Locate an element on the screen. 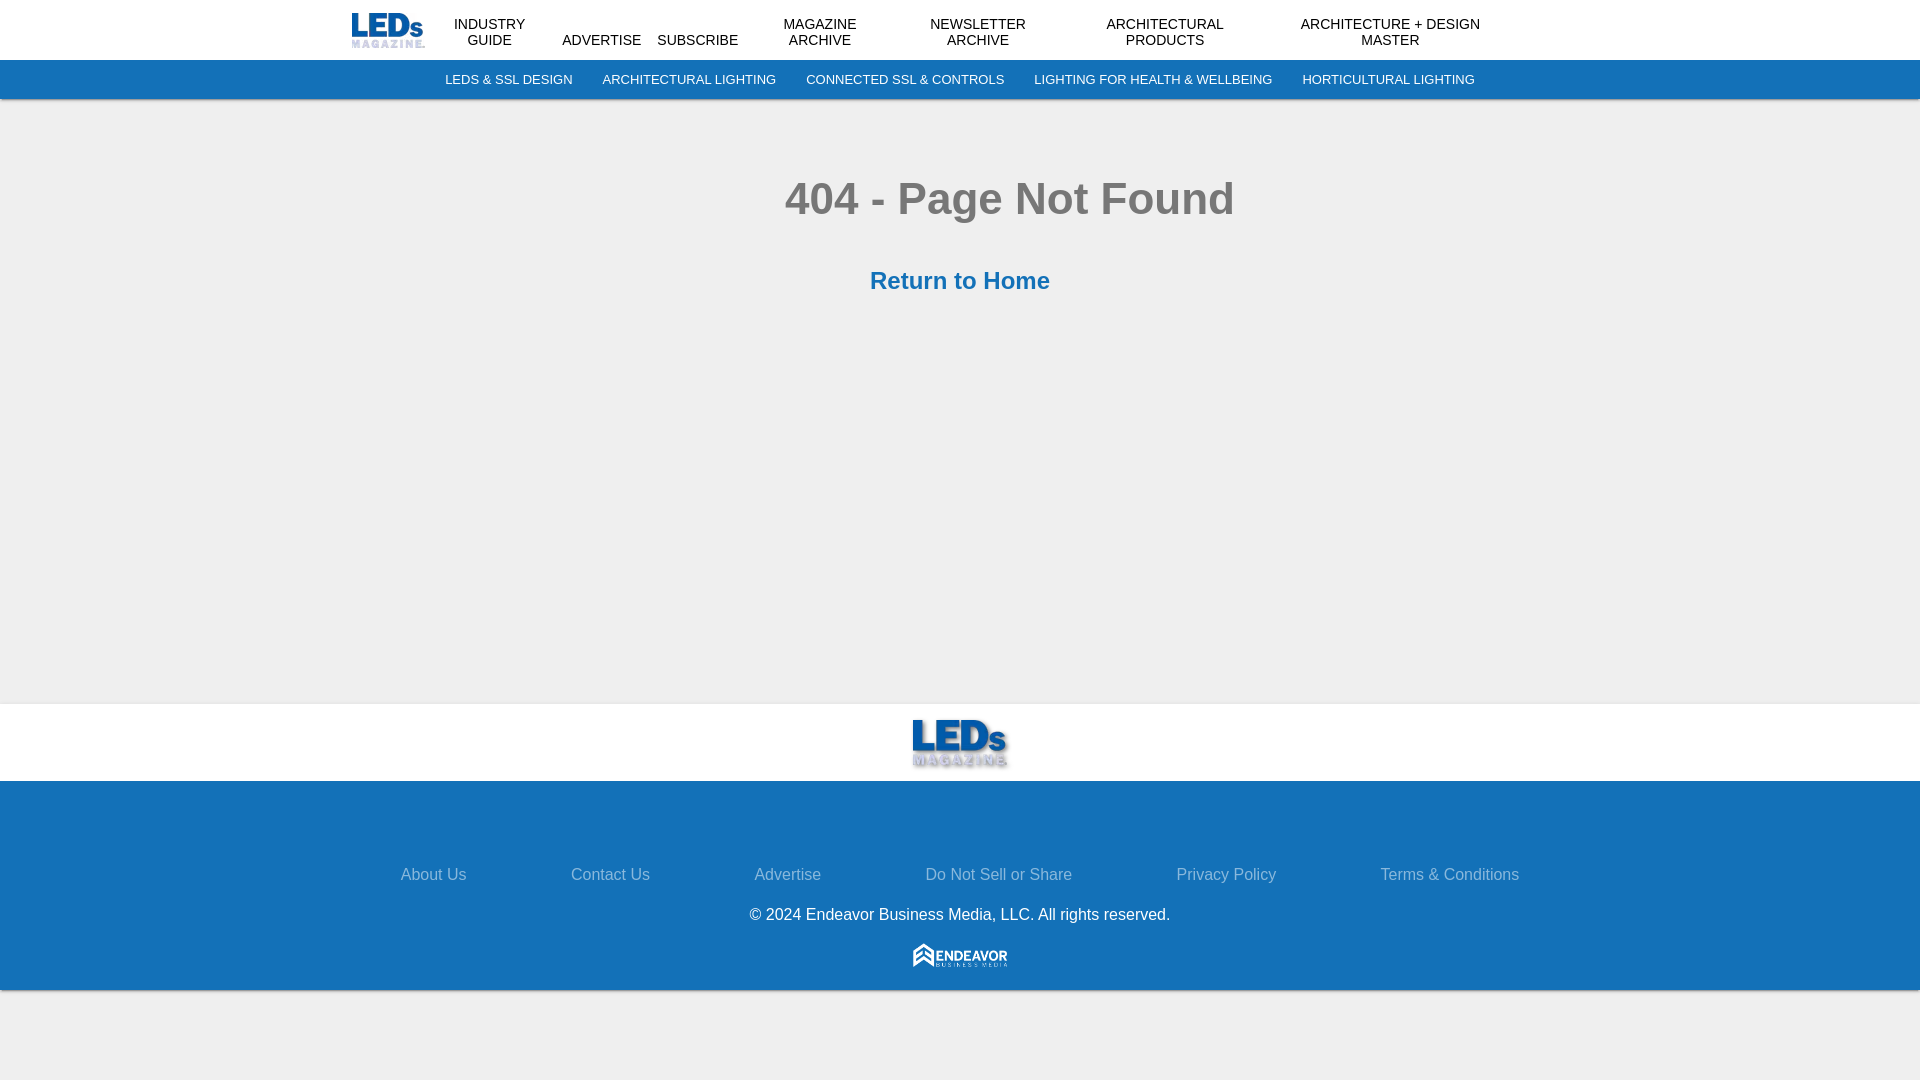 Image resolution: width=1920 pixels, height=1080 pixels. Privacy Policy is located at coordinates (1226, 874).